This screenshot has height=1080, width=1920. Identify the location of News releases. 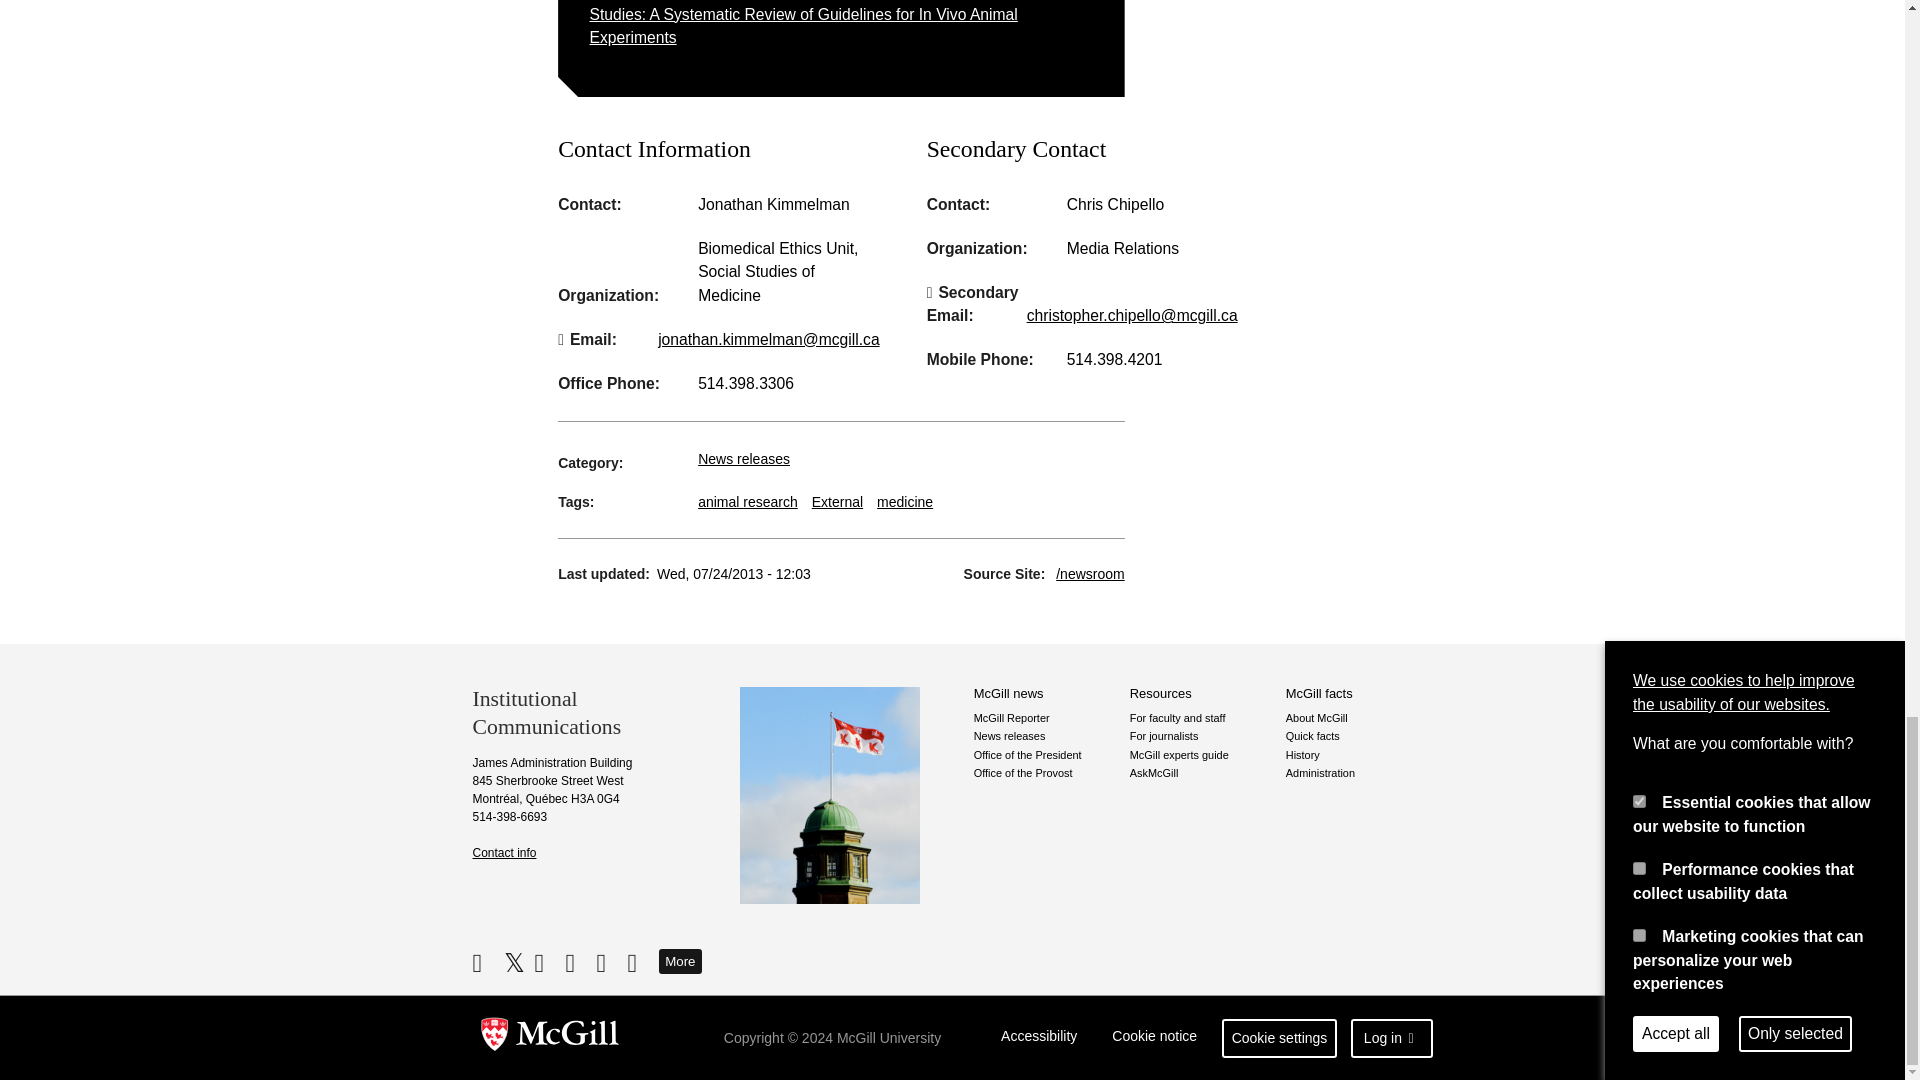
(744, 458).